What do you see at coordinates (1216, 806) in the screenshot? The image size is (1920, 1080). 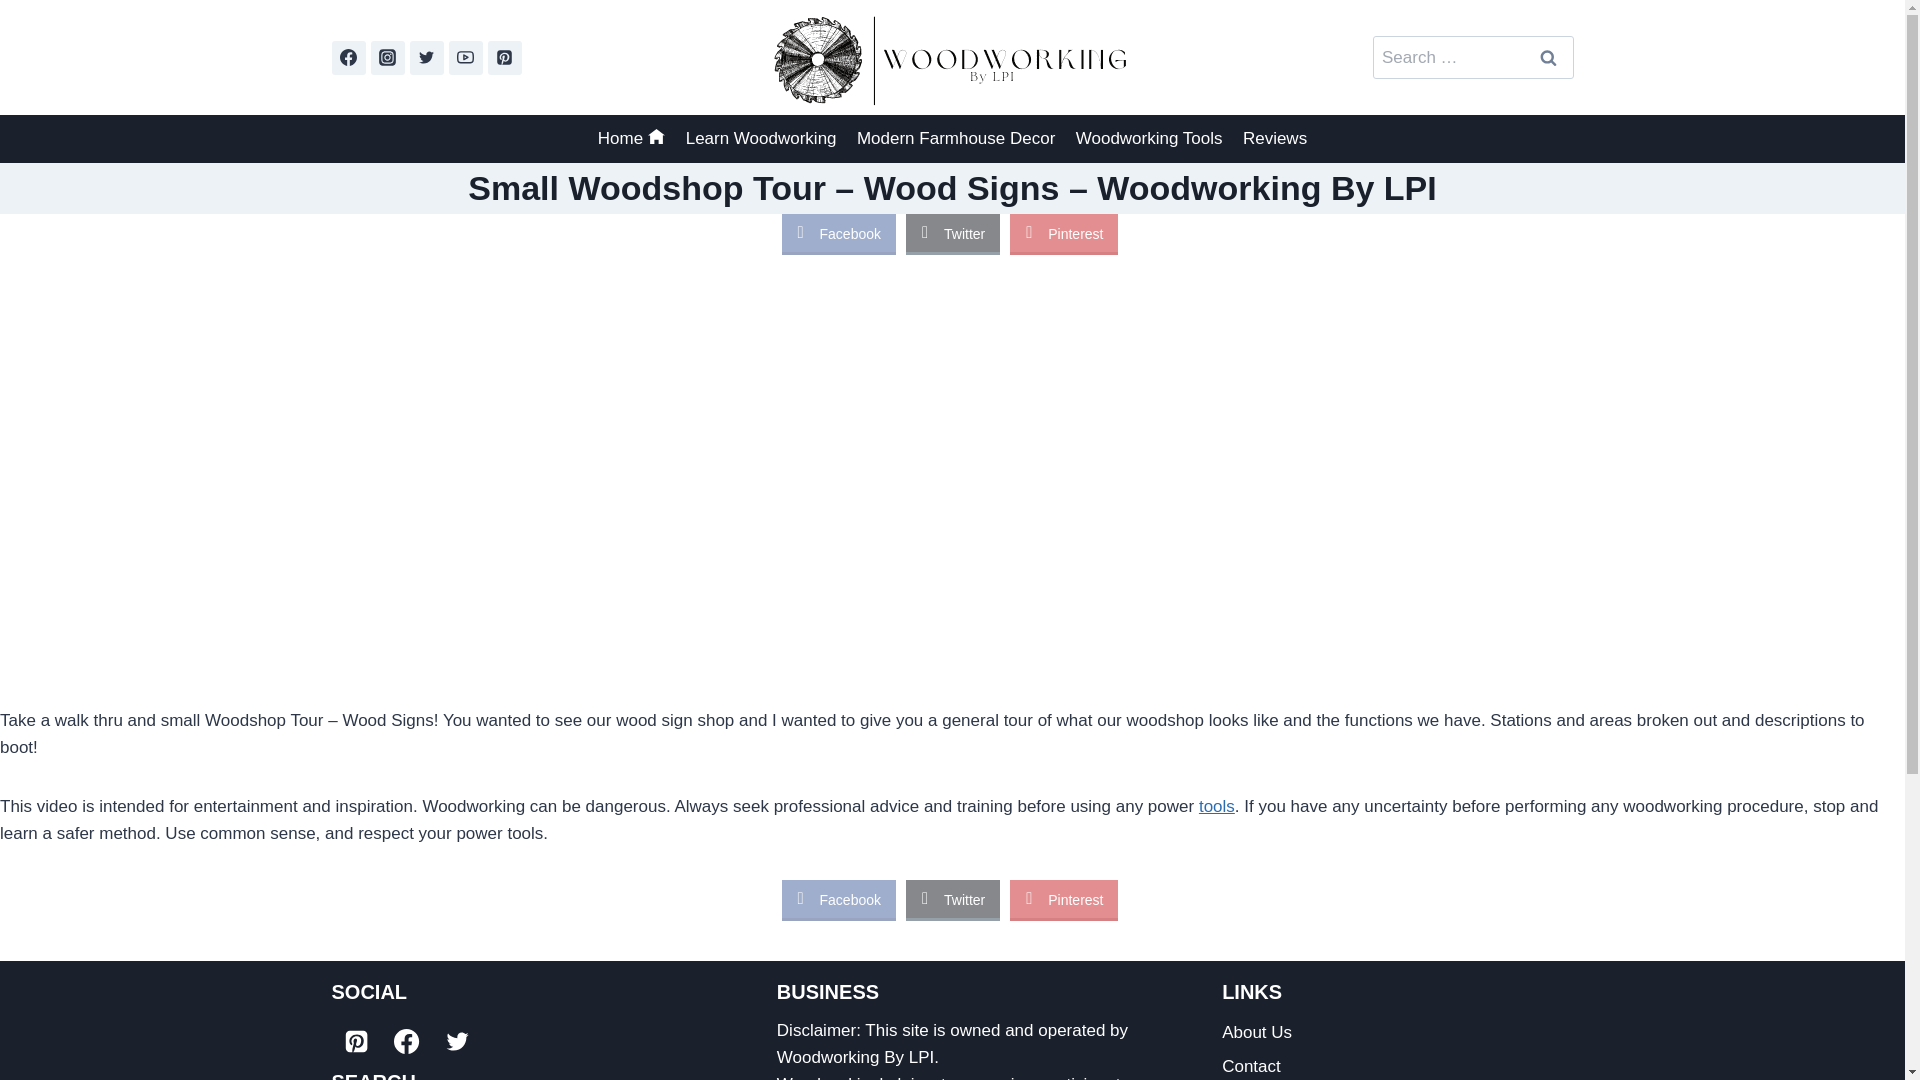 I see `tools` at bounding box center [1216, 806].